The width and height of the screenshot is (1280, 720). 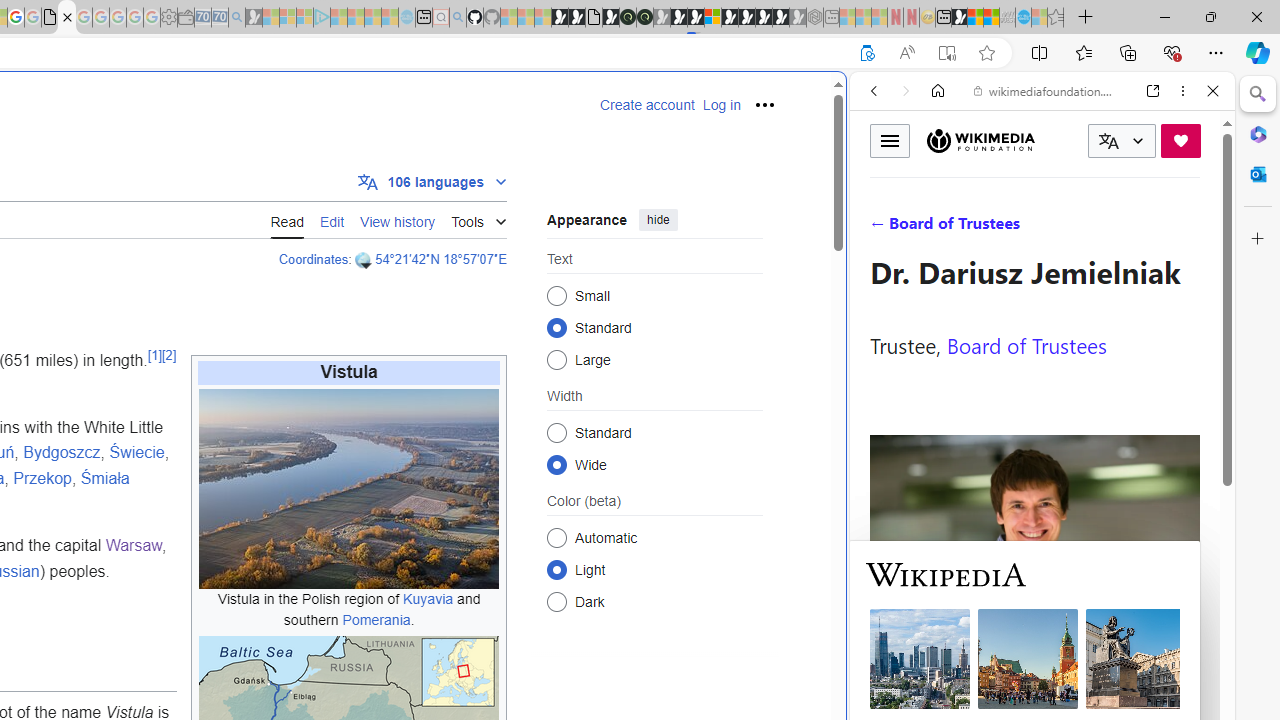 I want to click on Forward, so click(x=906, y=91).